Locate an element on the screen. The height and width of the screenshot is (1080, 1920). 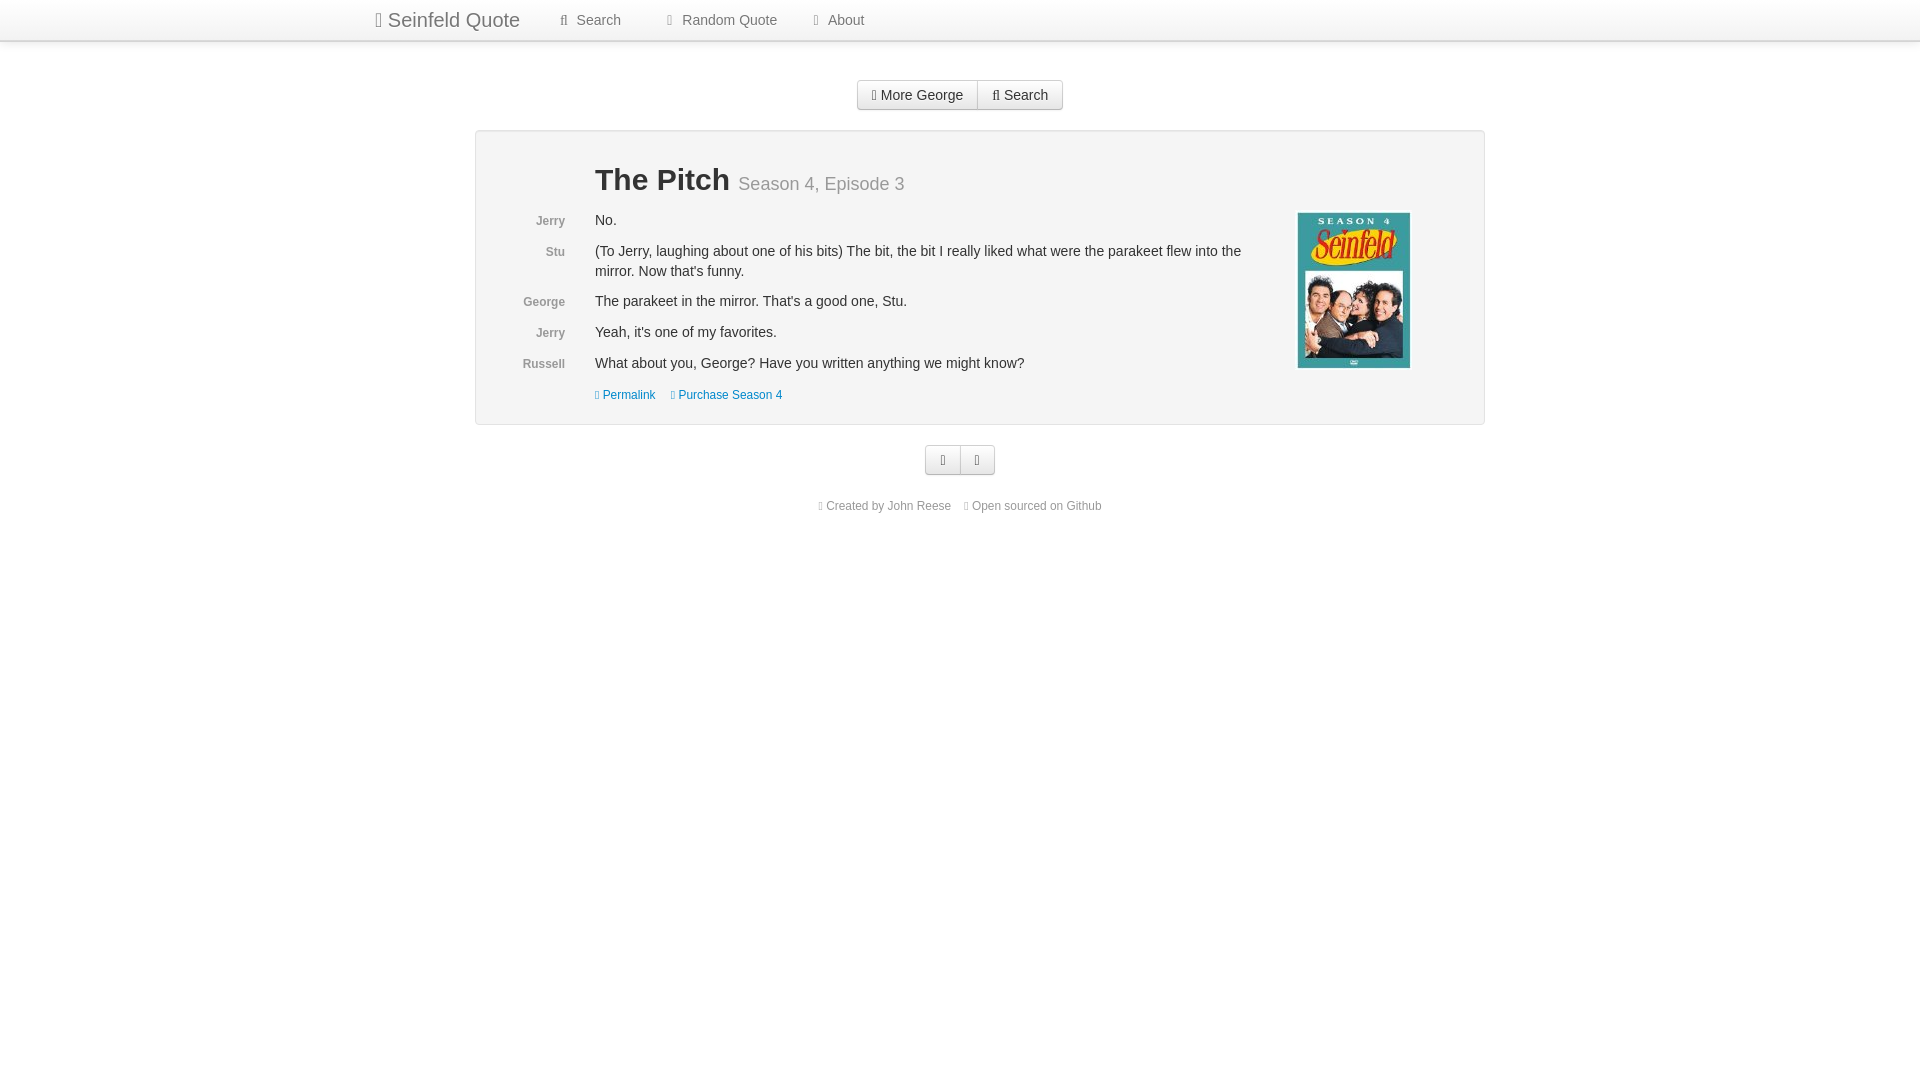
About is located at coordinates (835, 20).